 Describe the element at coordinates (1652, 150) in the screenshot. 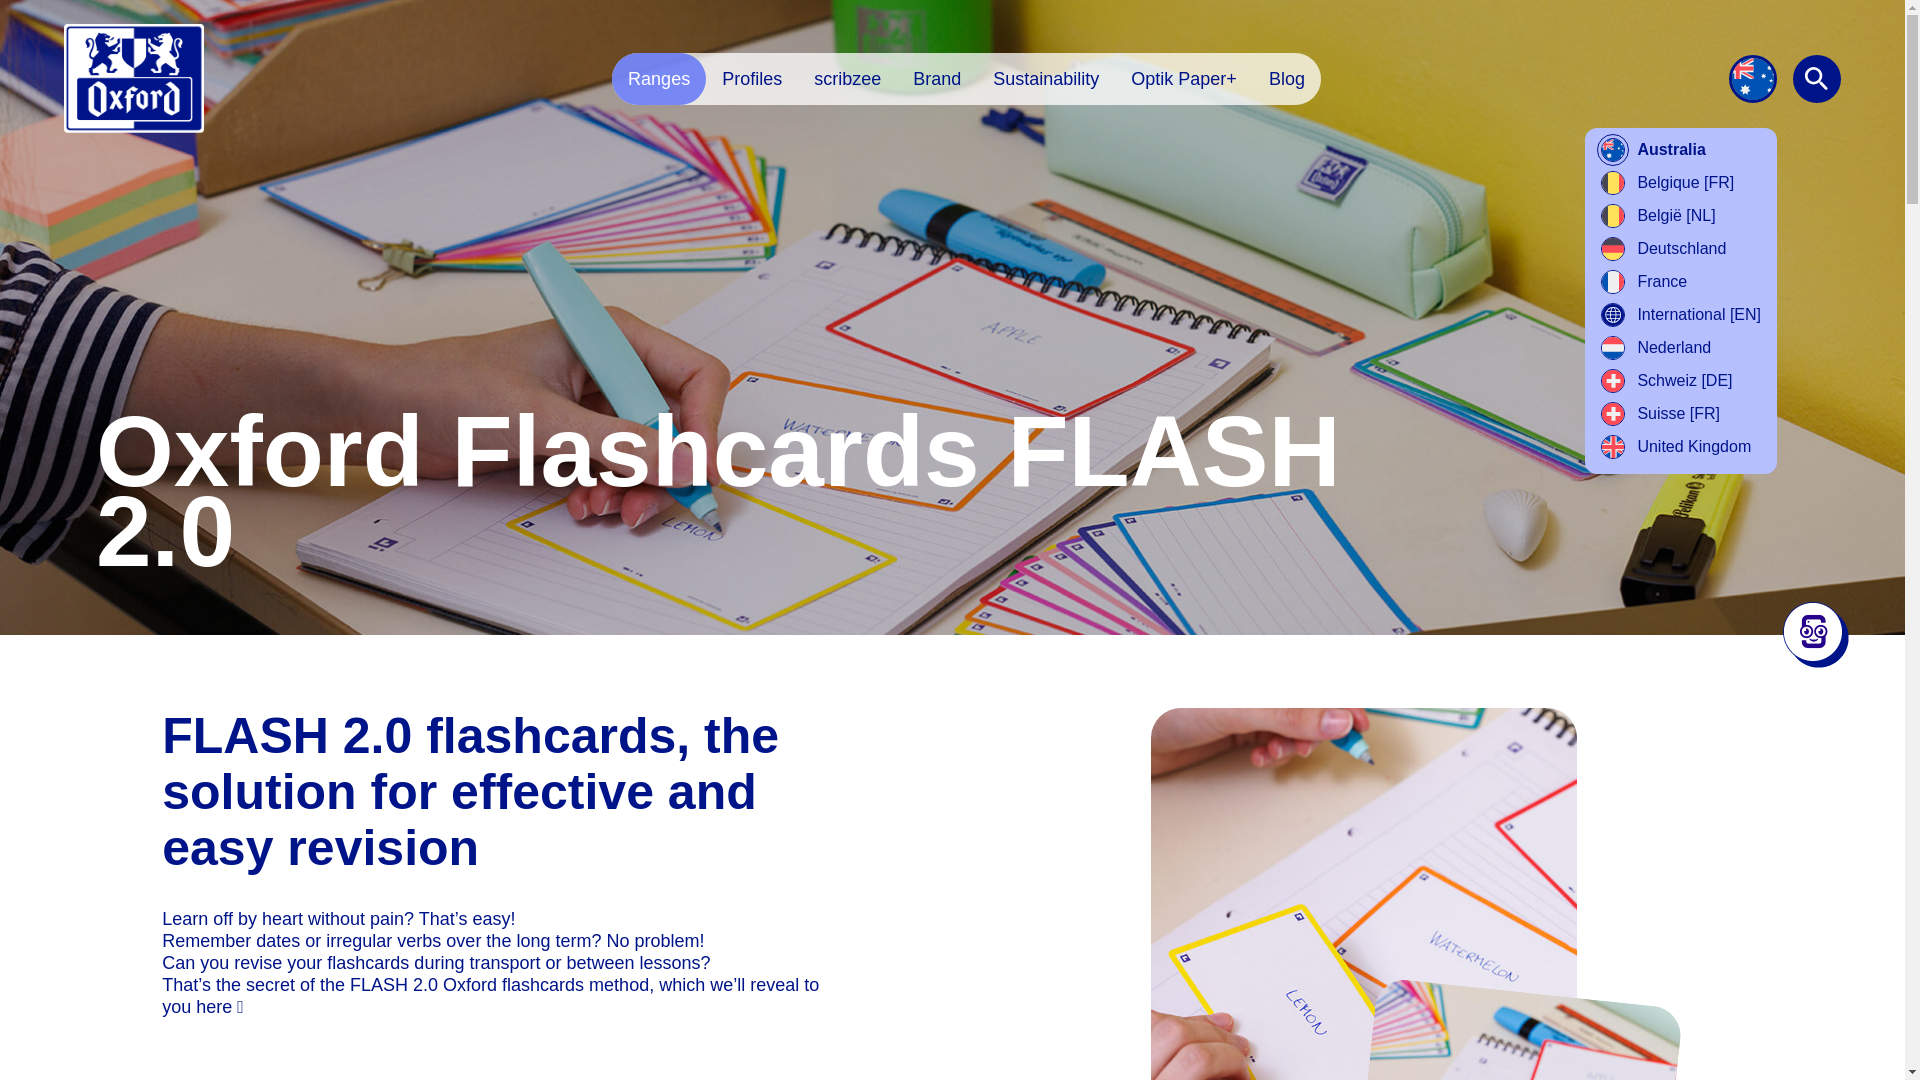

I see `Australia` at that location.